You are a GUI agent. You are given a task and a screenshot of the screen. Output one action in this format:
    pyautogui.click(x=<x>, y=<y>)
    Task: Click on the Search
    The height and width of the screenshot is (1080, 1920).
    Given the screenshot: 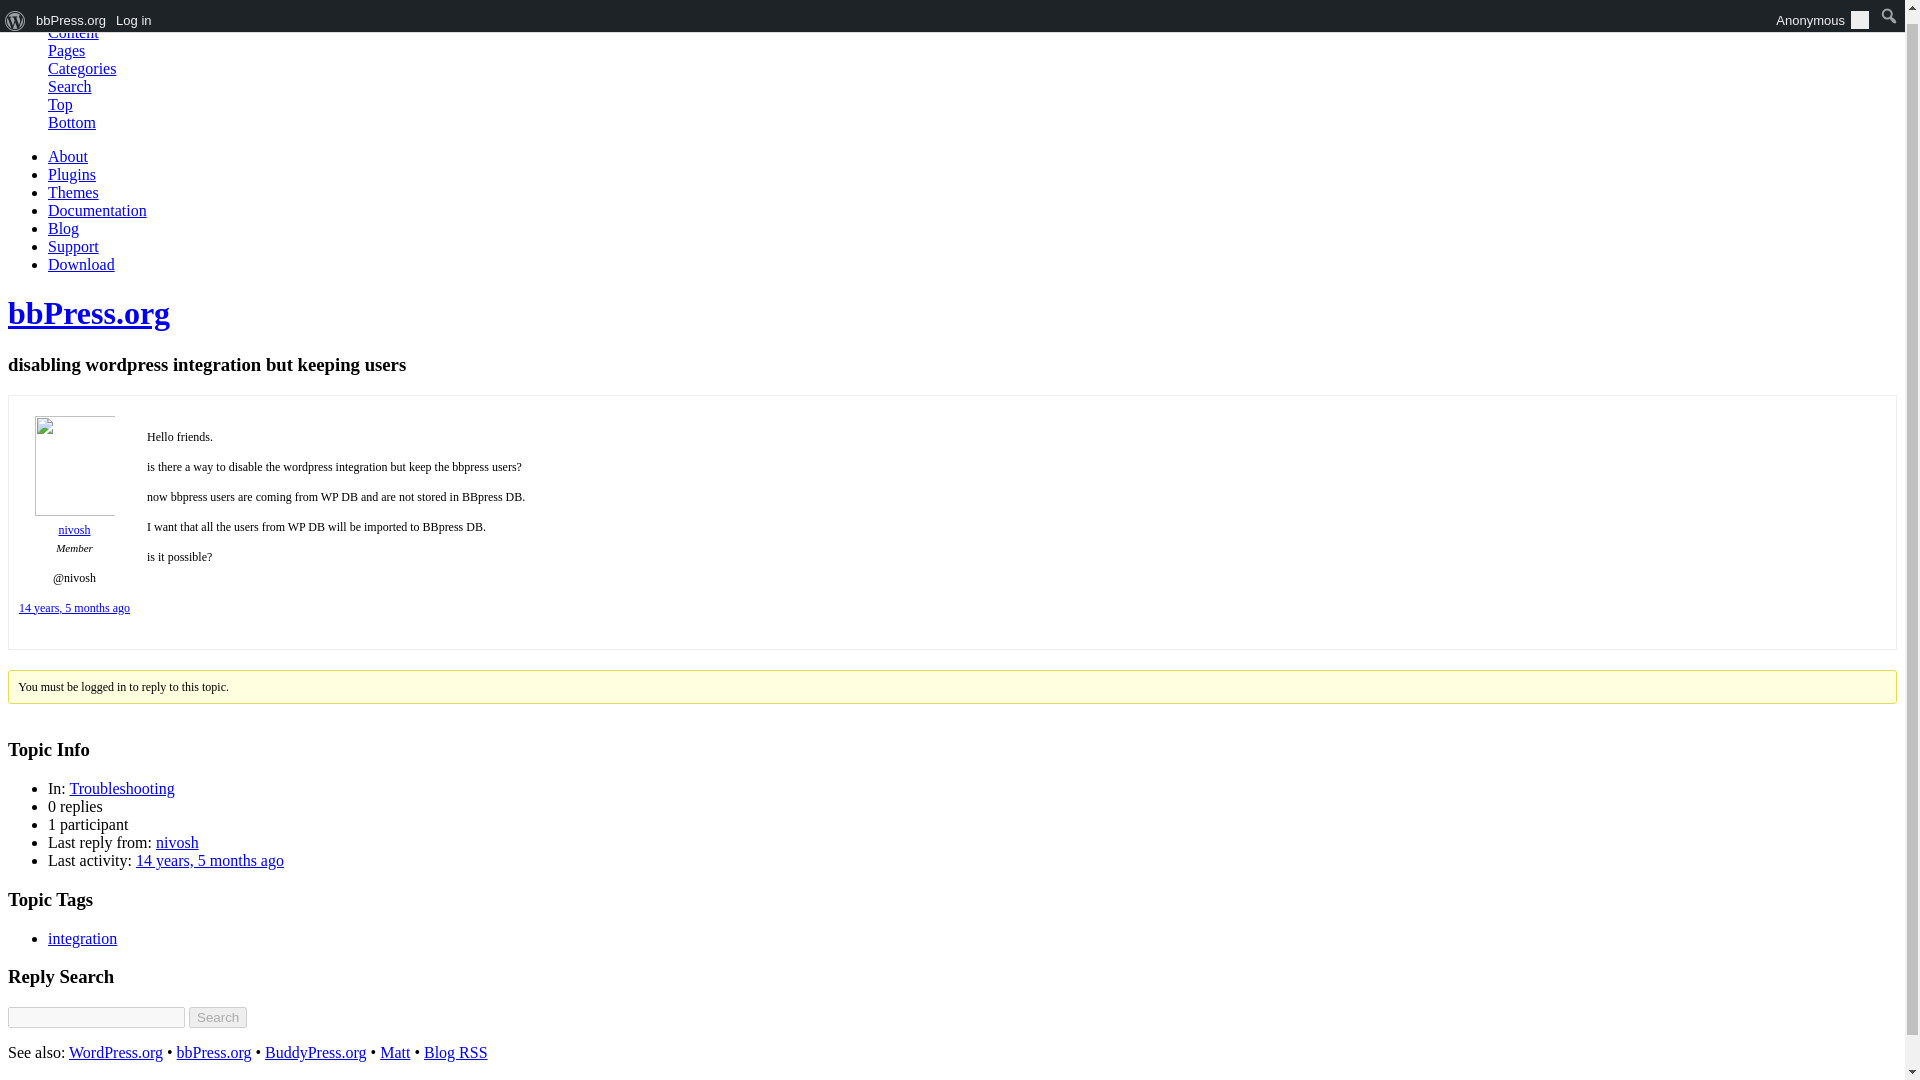 What is the action you would take?
    pyautogui.click(x=218, y=1017)
    